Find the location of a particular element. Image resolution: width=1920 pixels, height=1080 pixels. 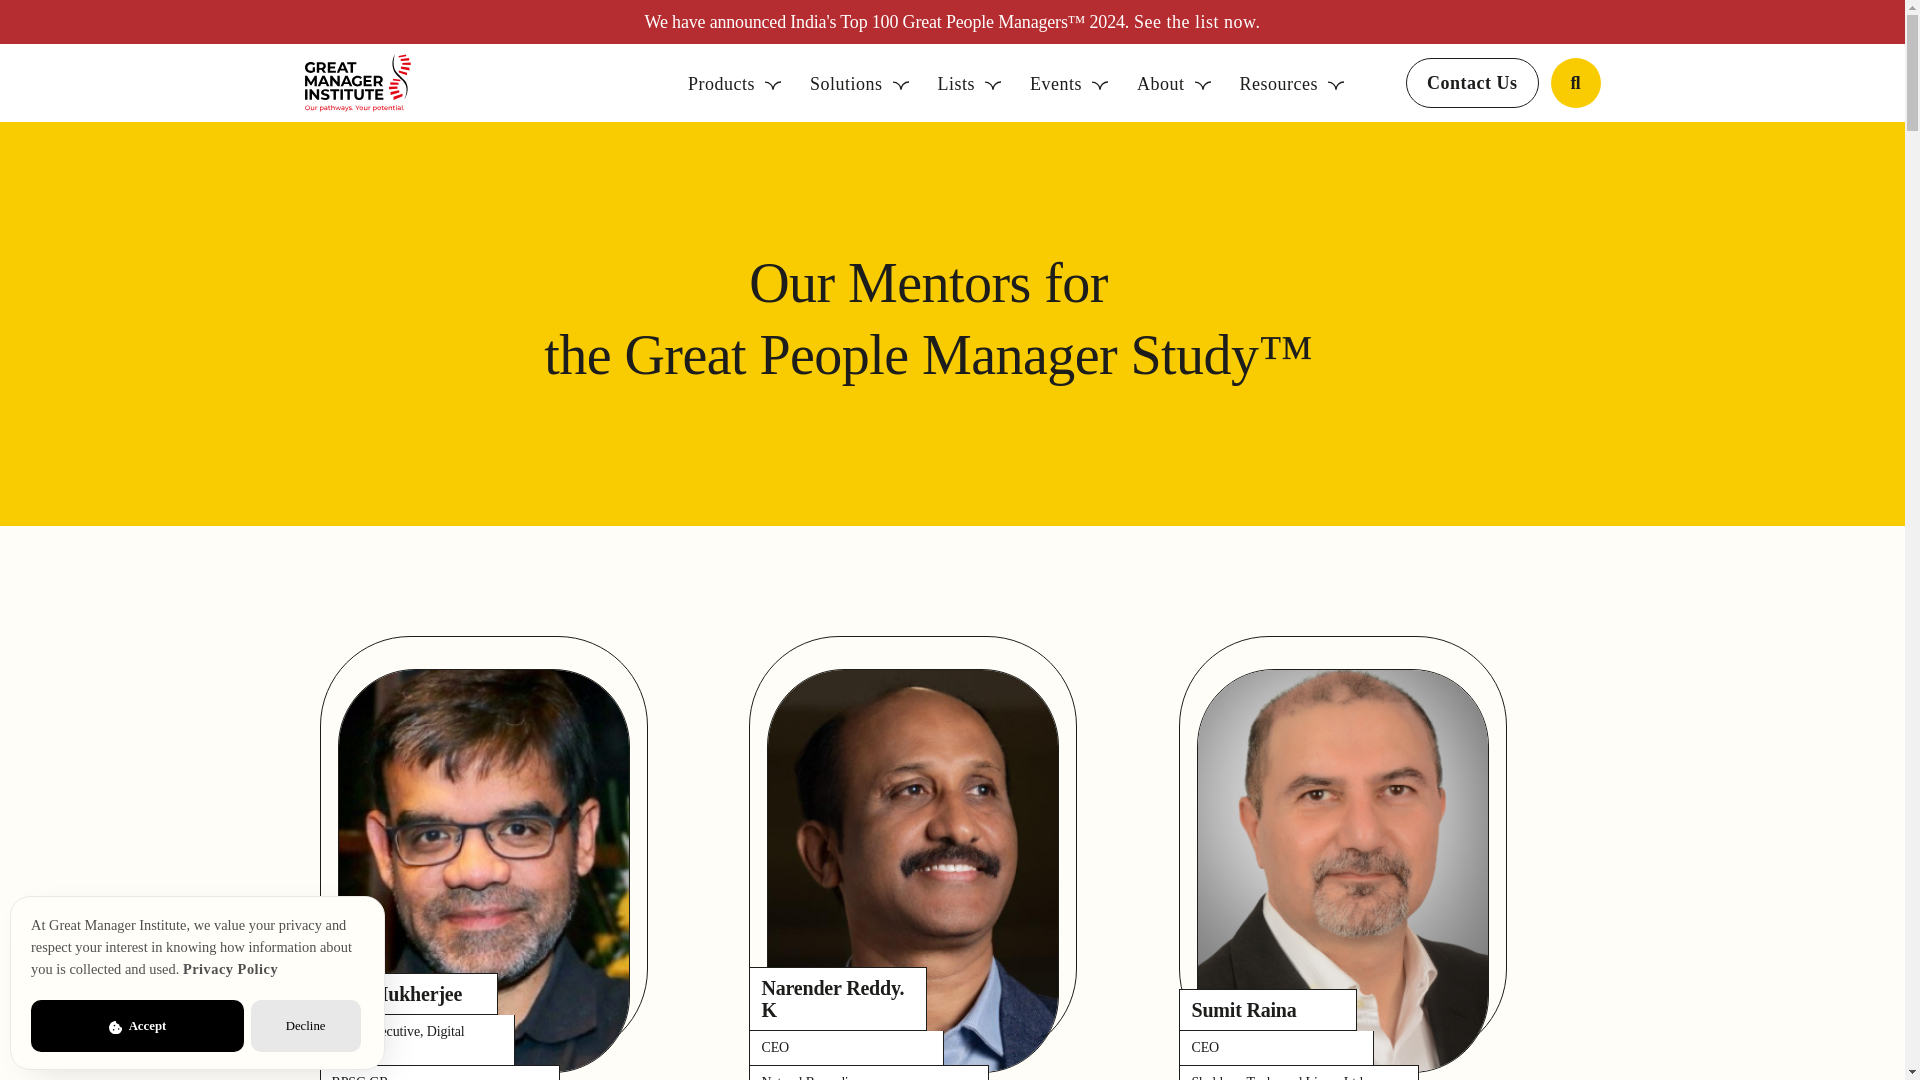

About is located at coordinates (1174, 84).